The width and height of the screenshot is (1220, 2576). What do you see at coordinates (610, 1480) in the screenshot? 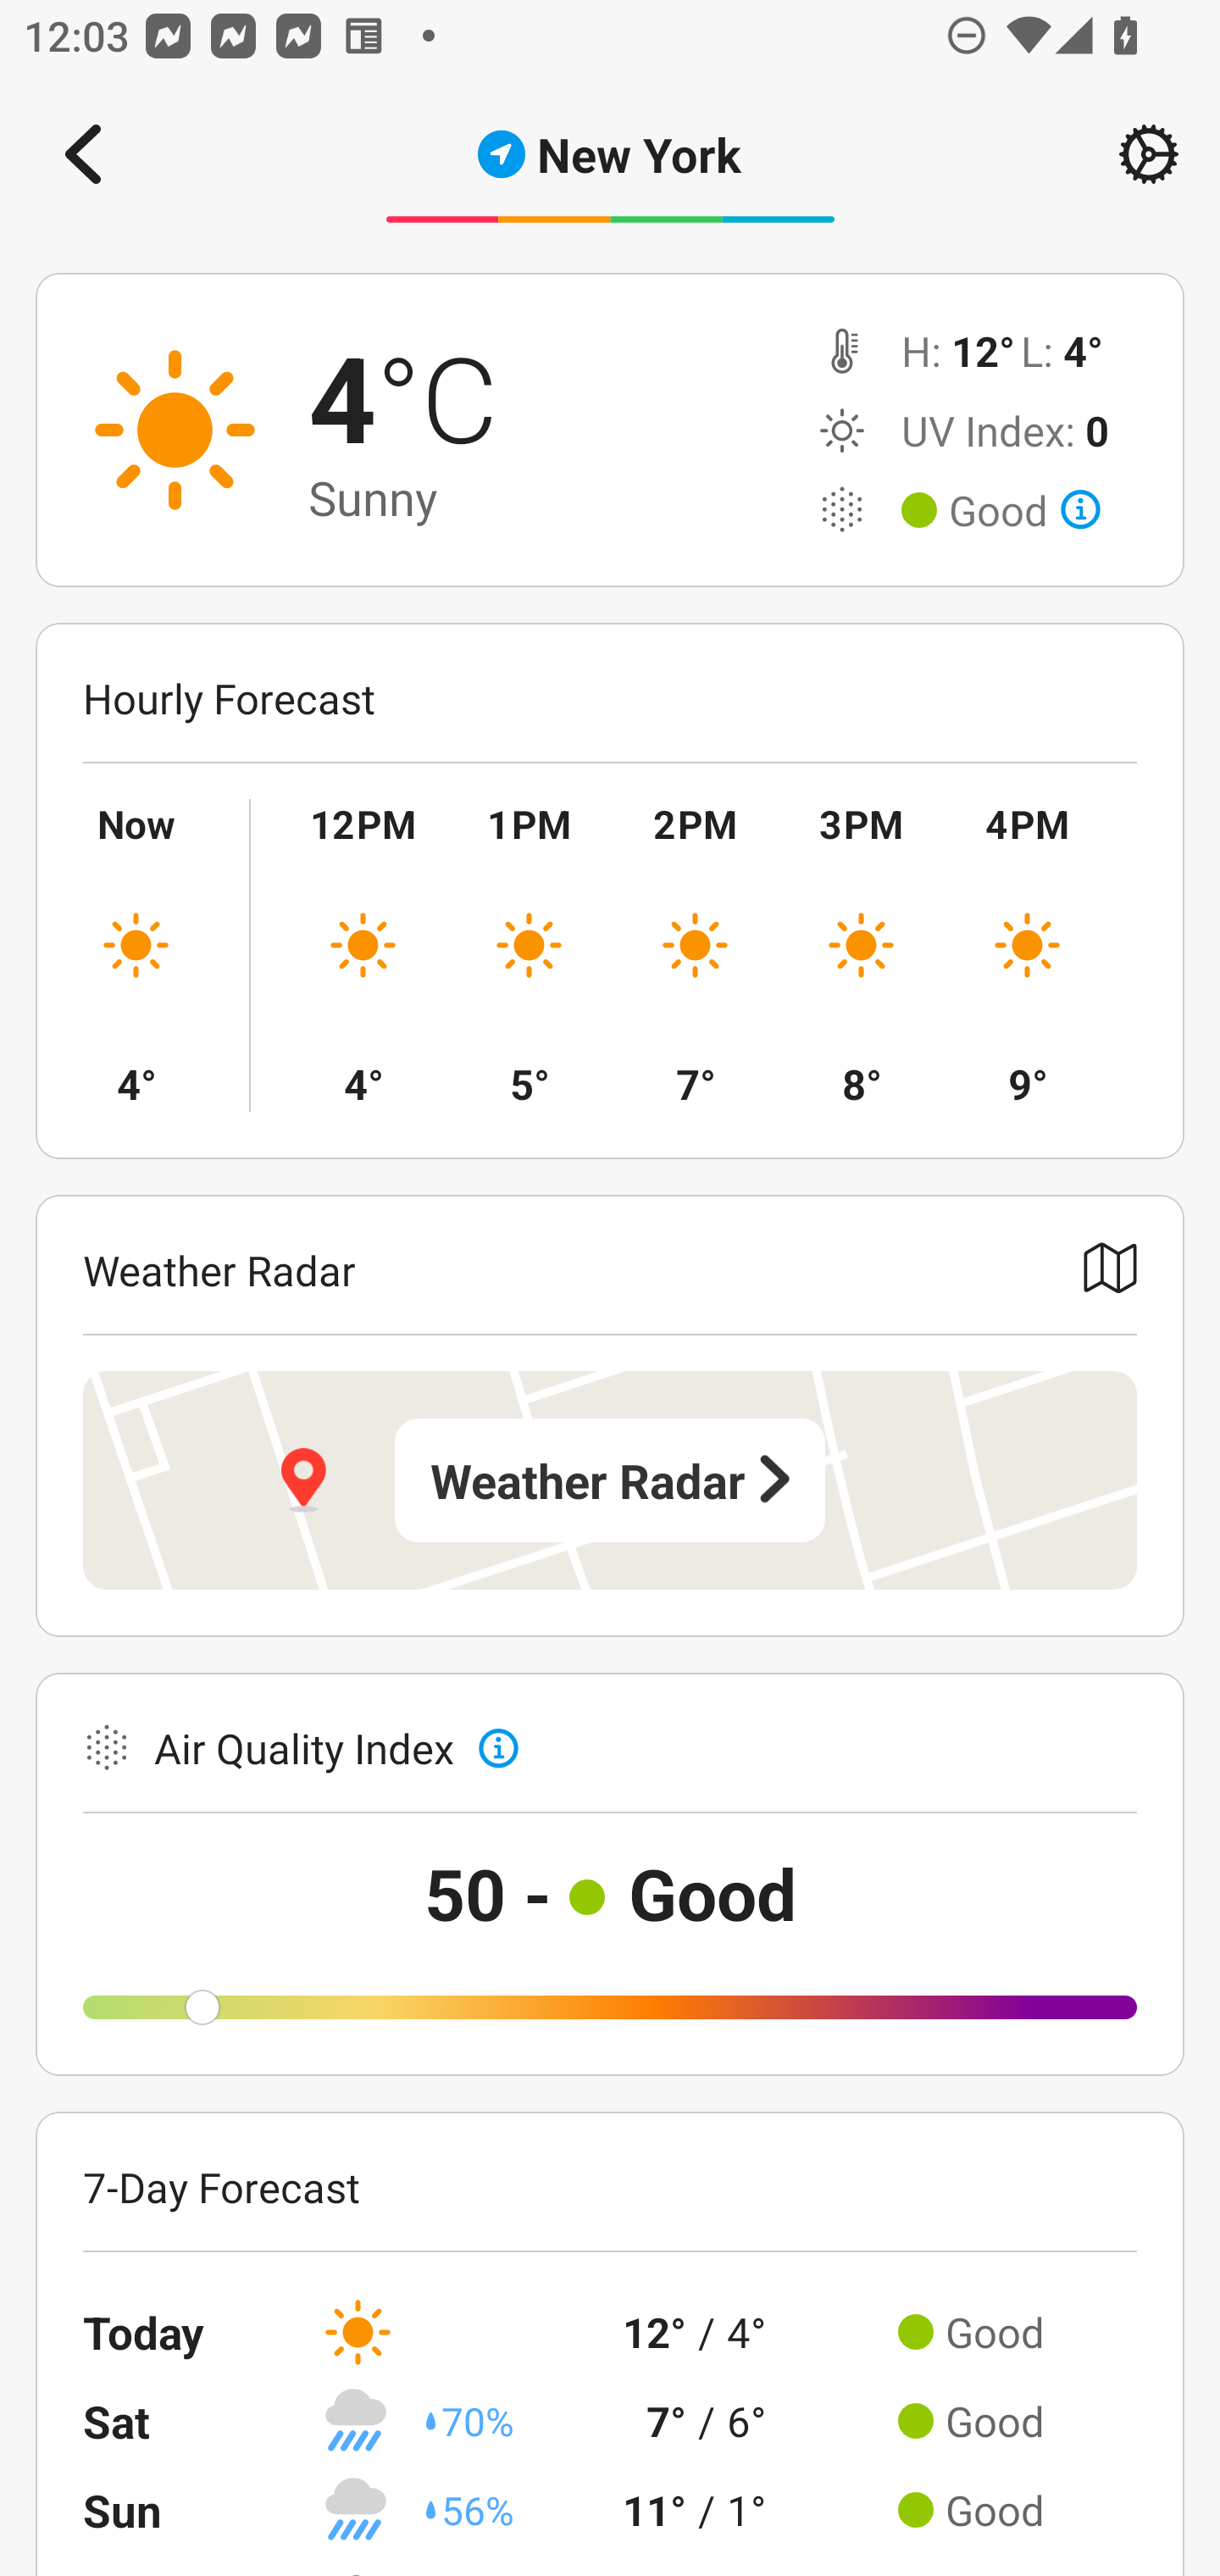
I see `Weather Radar` at bounding box center [610, 1480].